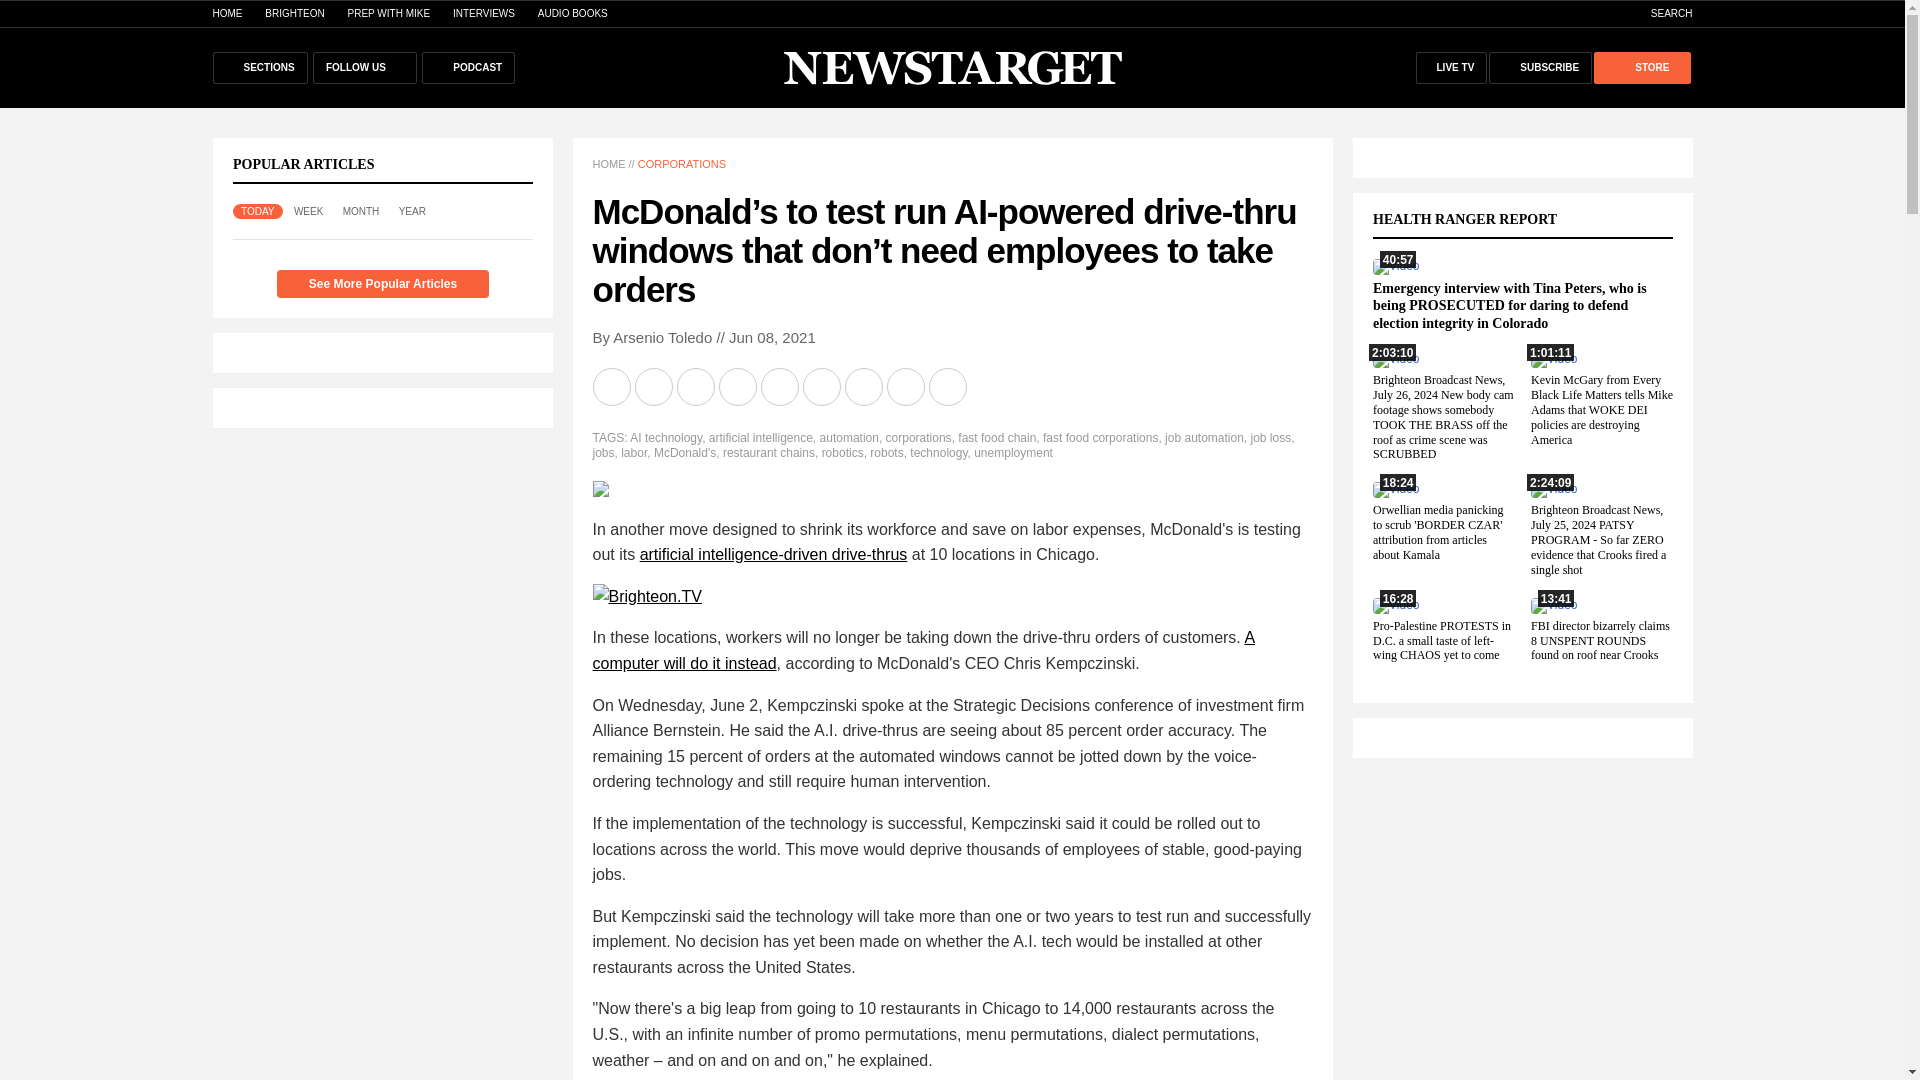 The image size is (1920, 1080). What do you see at coordinates (781, 387) in the screenshot?
I see `Share on GAB` at bounding box center [781, 387].